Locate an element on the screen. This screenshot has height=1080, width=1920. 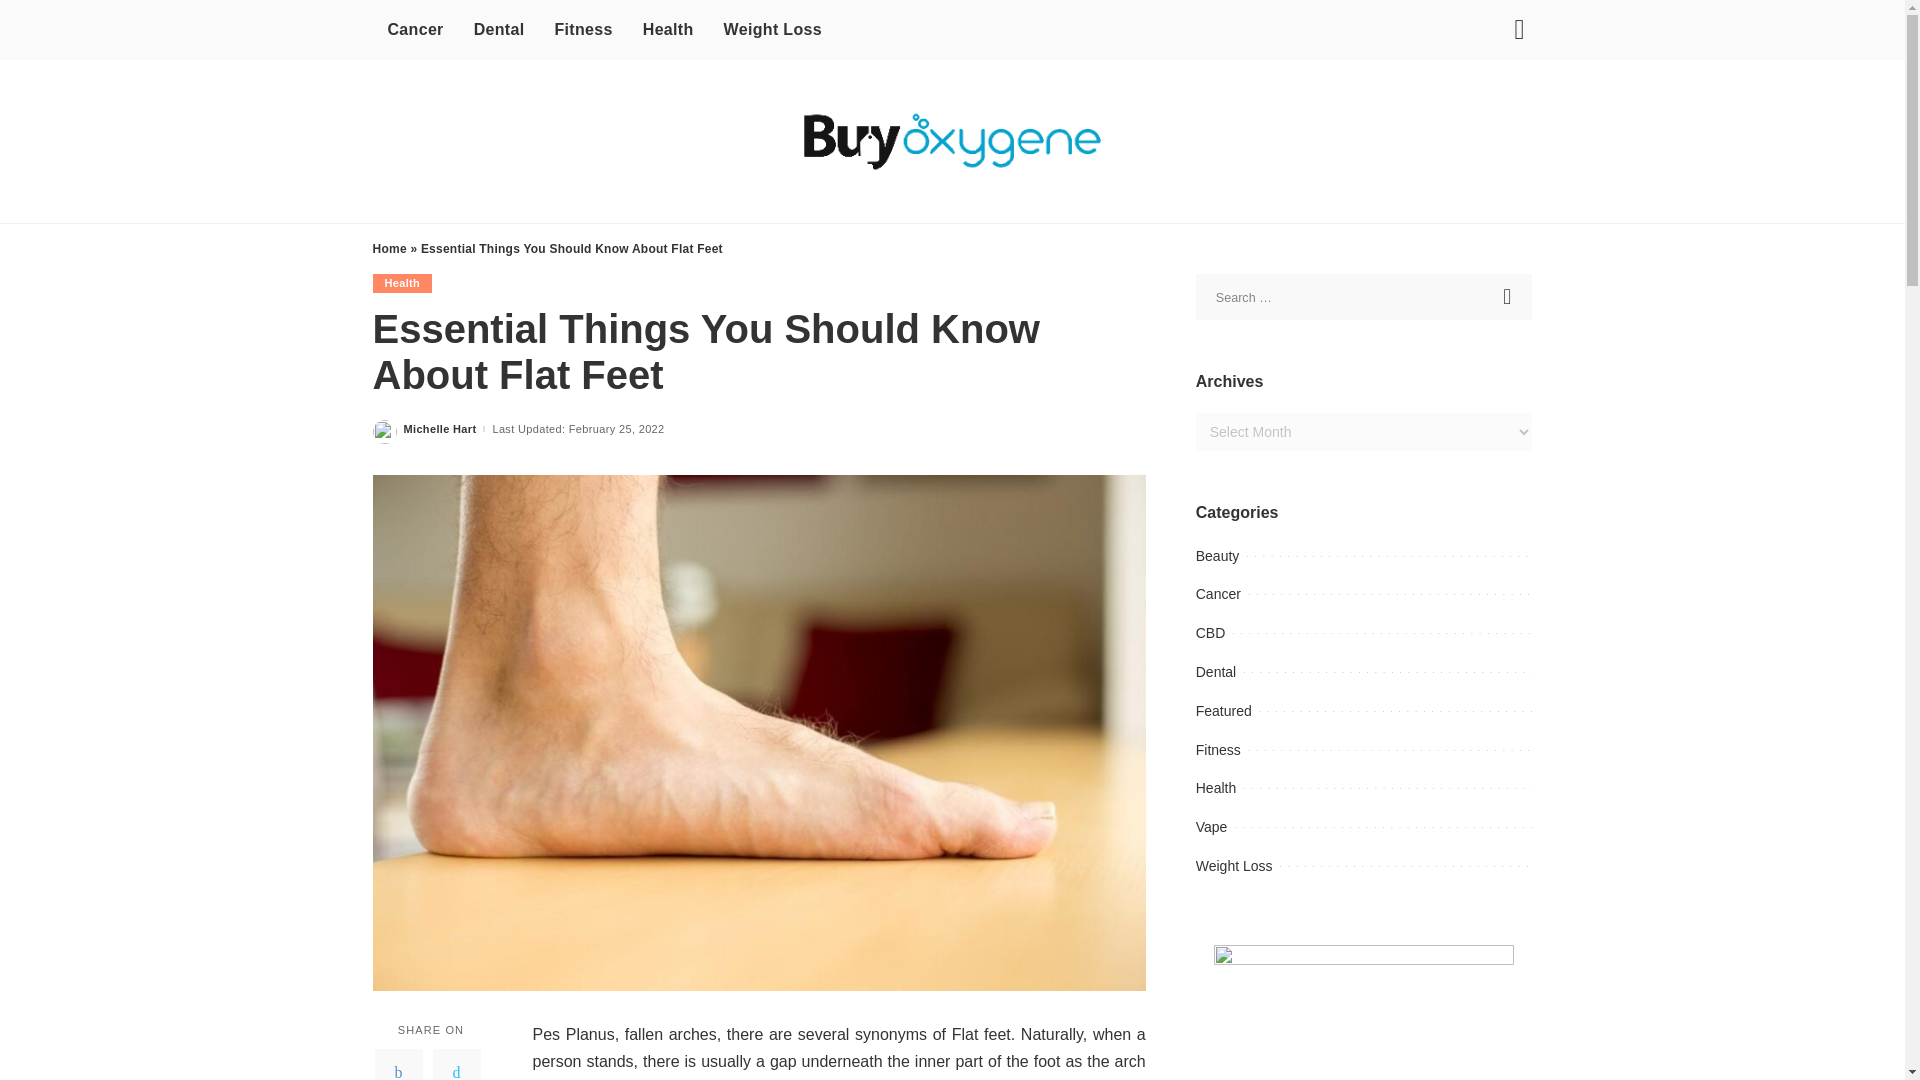
Buy Oxygene is located at coordinates (952, 141).